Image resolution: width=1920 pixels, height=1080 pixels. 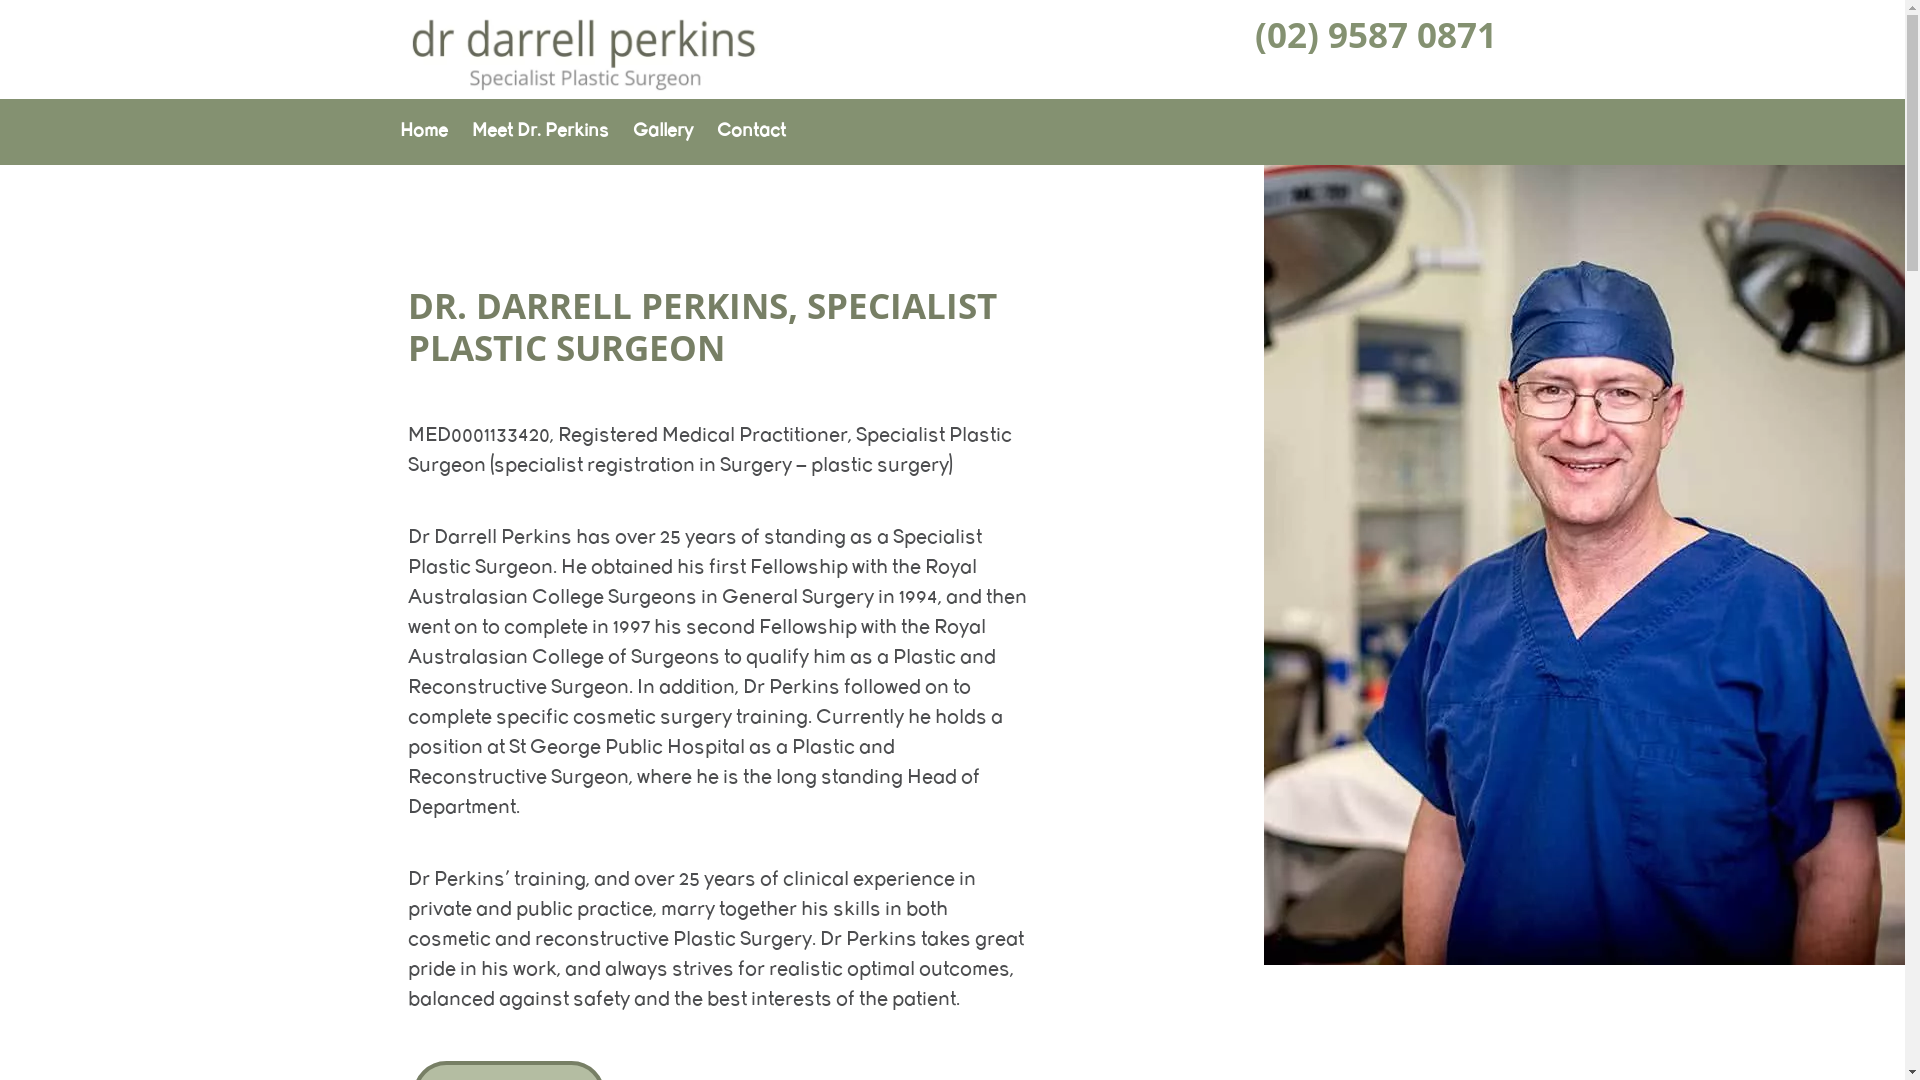 What do you see at coordinates (583, 88) in the screenshot?
I see `Logo` at bounding box center [583, 88].